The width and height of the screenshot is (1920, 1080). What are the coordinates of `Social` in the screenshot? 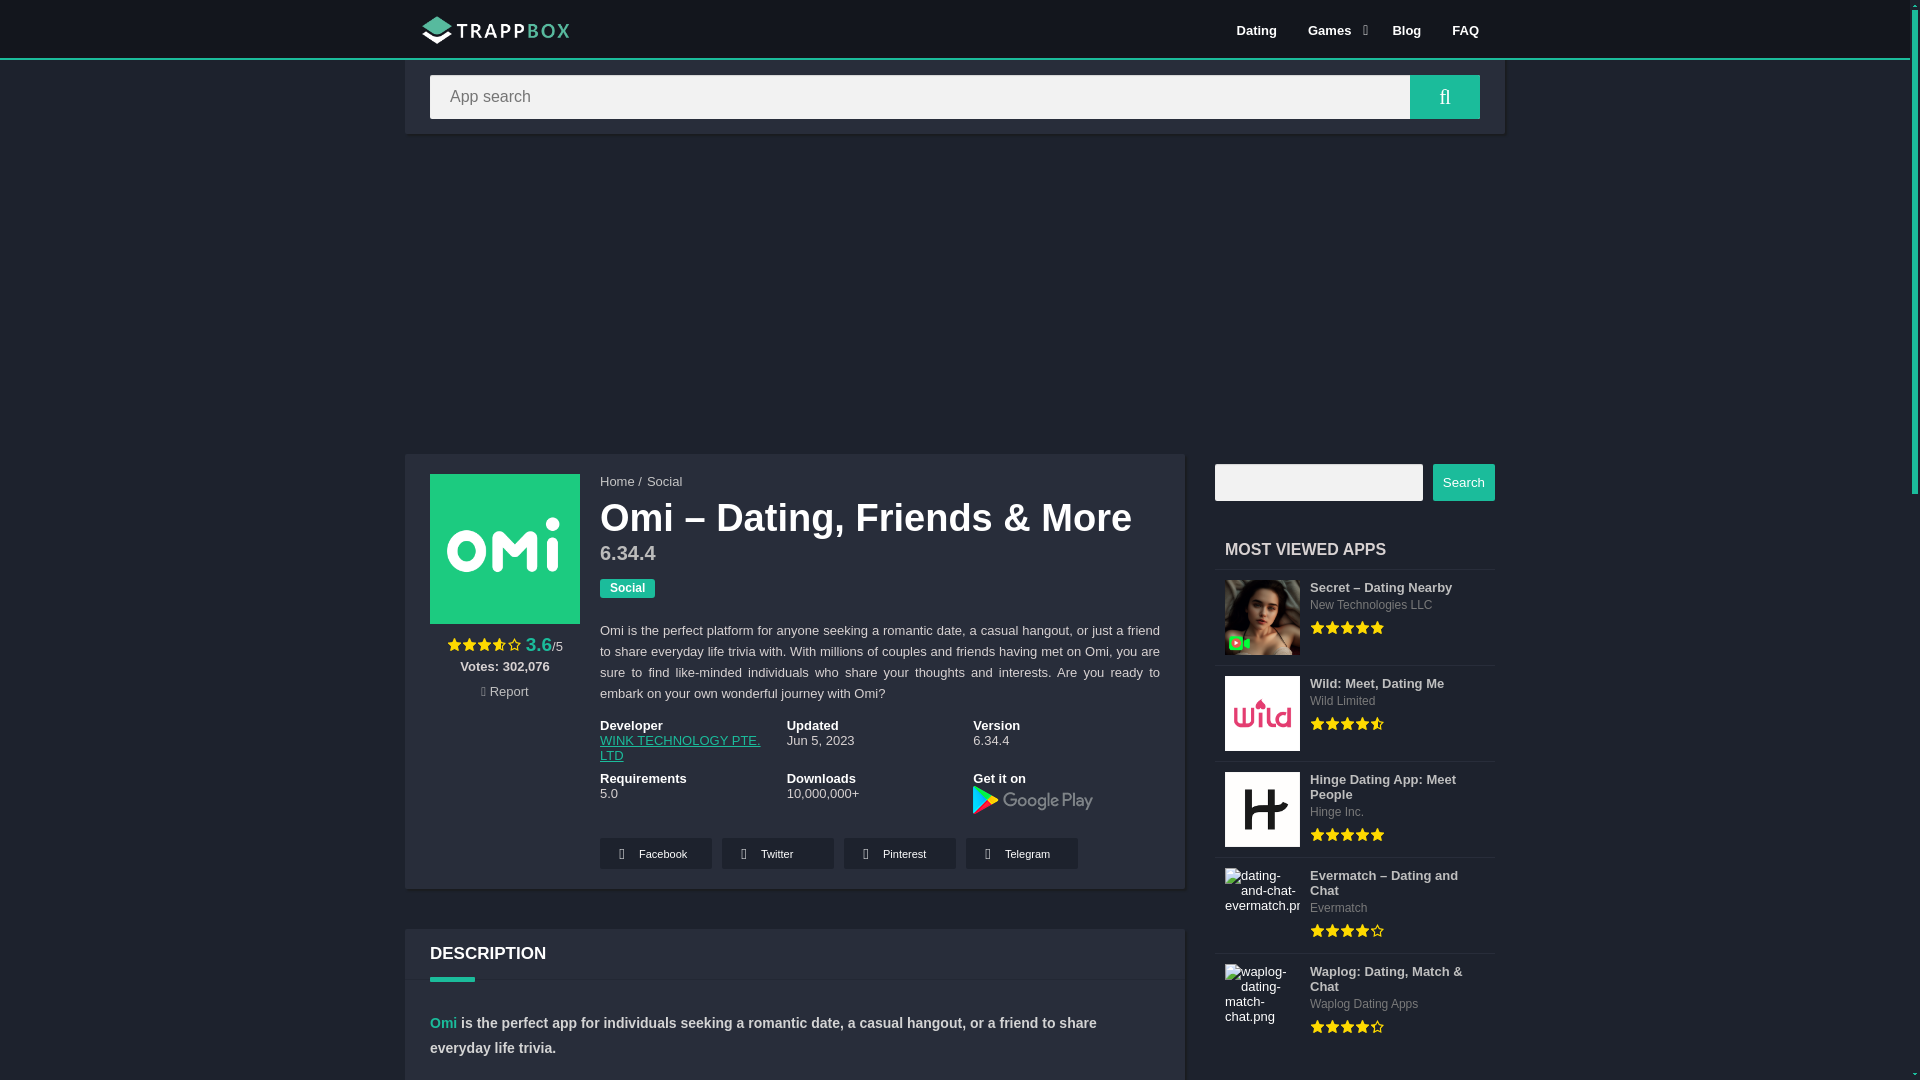 It's located at (664, 482).